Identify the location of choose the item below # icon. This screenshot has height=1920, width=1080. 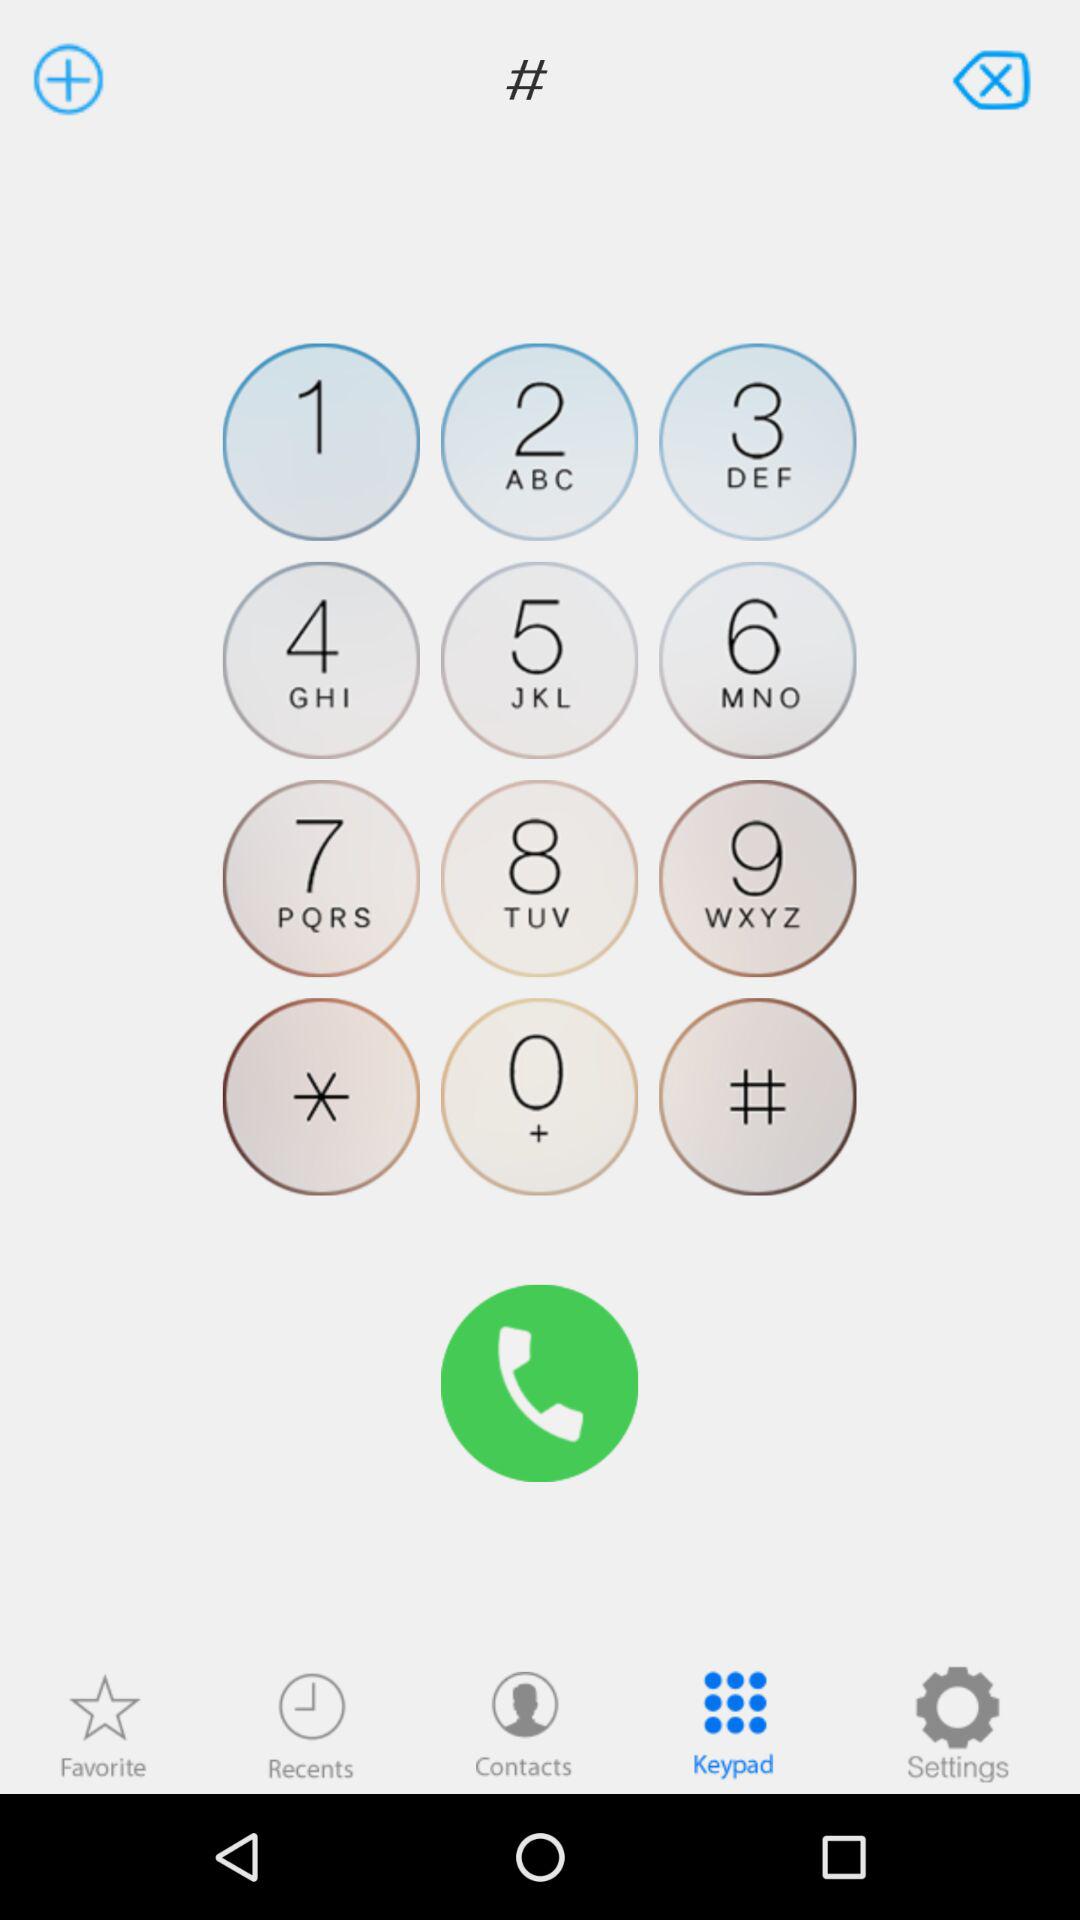
(539, 442).